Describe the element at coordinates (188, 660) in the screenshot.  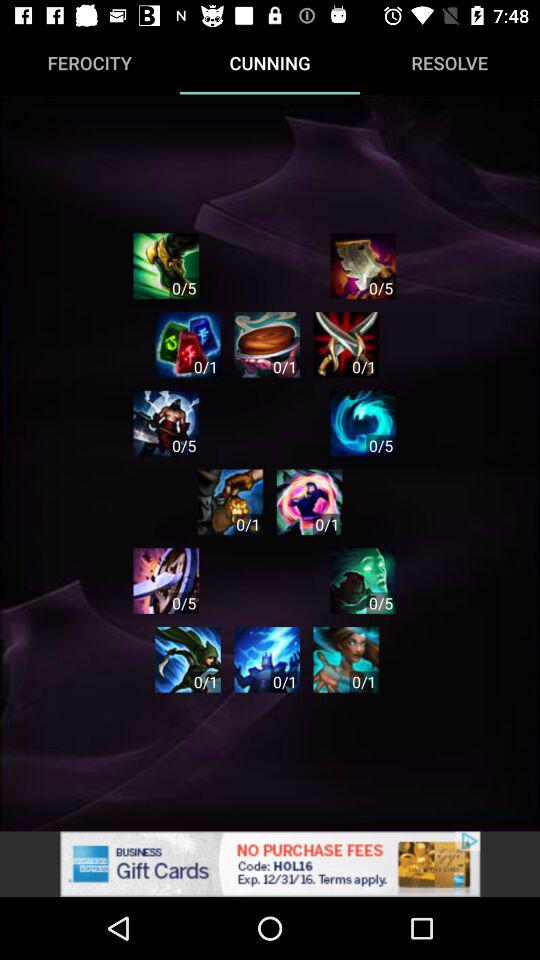
I see `cunning` at that location.